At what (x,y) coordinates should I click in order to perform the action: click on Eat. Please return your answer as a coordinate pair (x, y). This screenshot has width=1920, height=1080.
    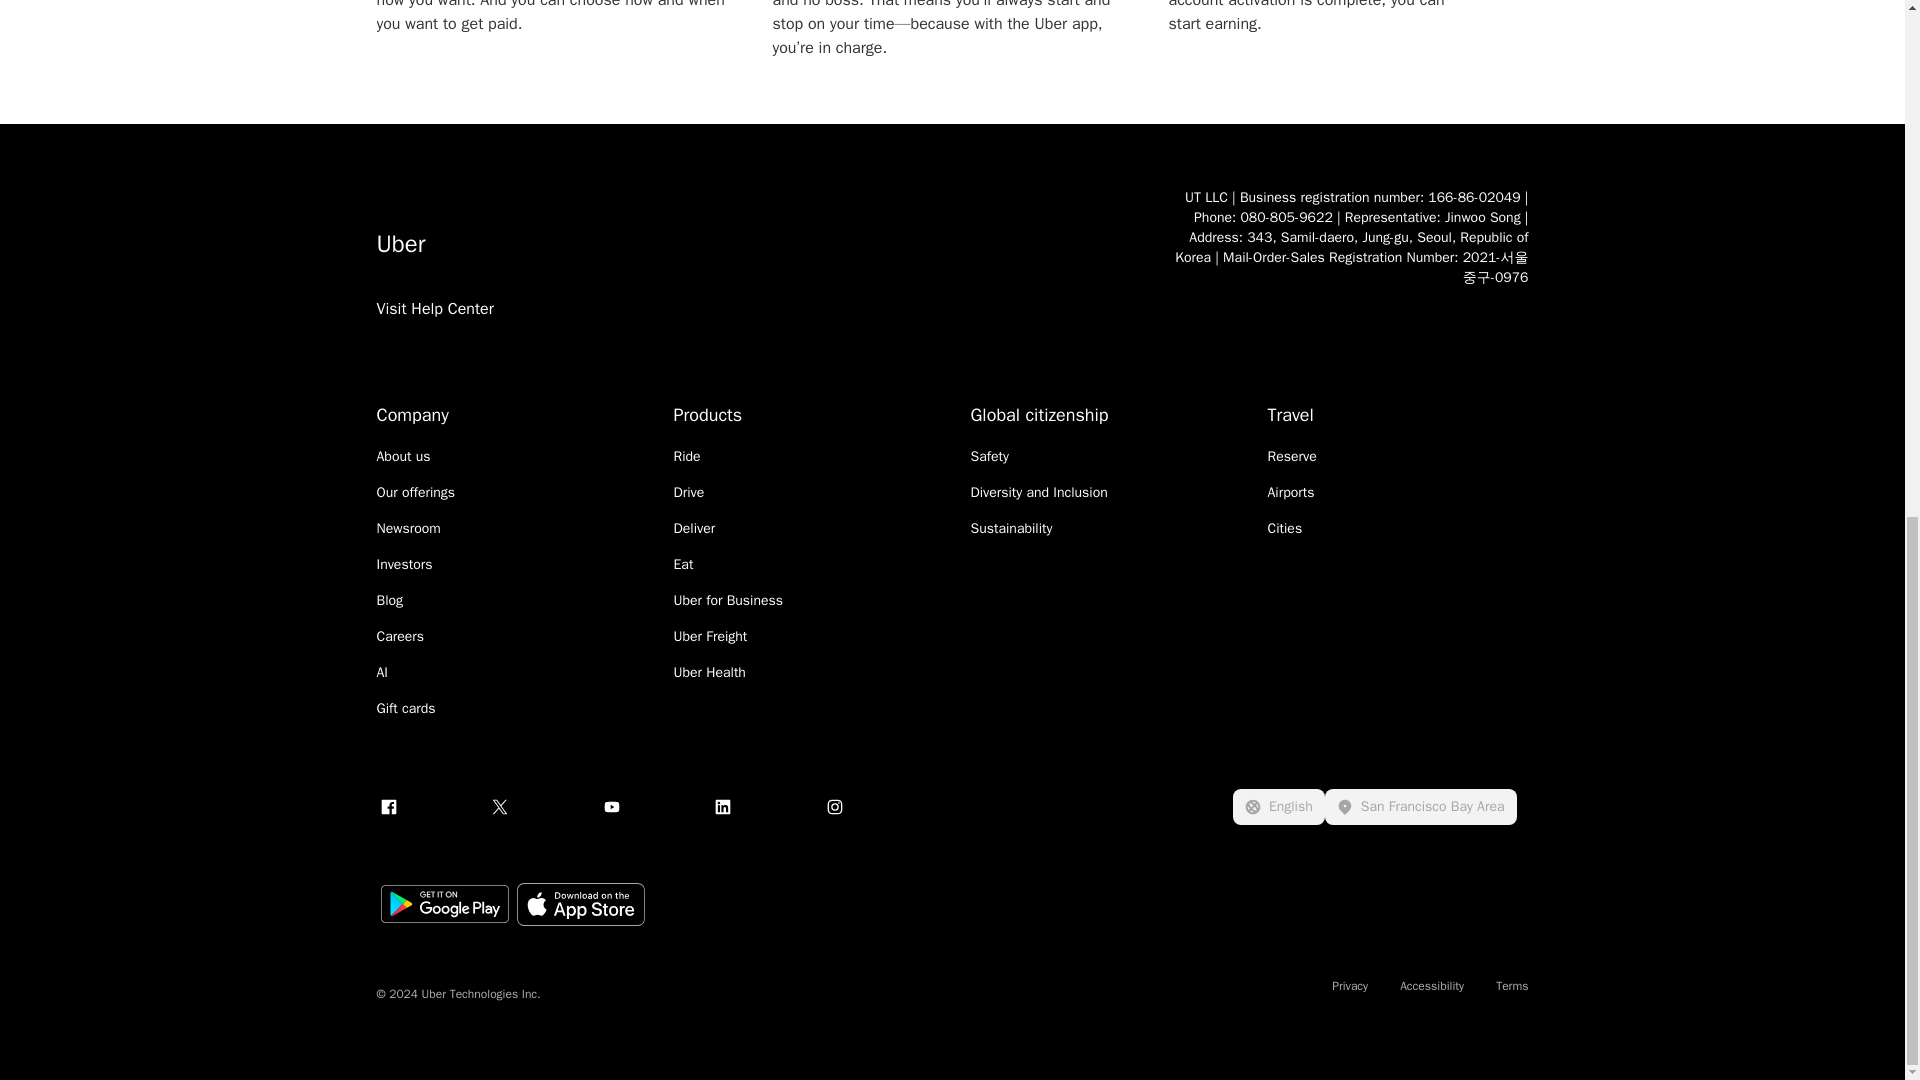
    Looking at the image, I should click on (683, 564).